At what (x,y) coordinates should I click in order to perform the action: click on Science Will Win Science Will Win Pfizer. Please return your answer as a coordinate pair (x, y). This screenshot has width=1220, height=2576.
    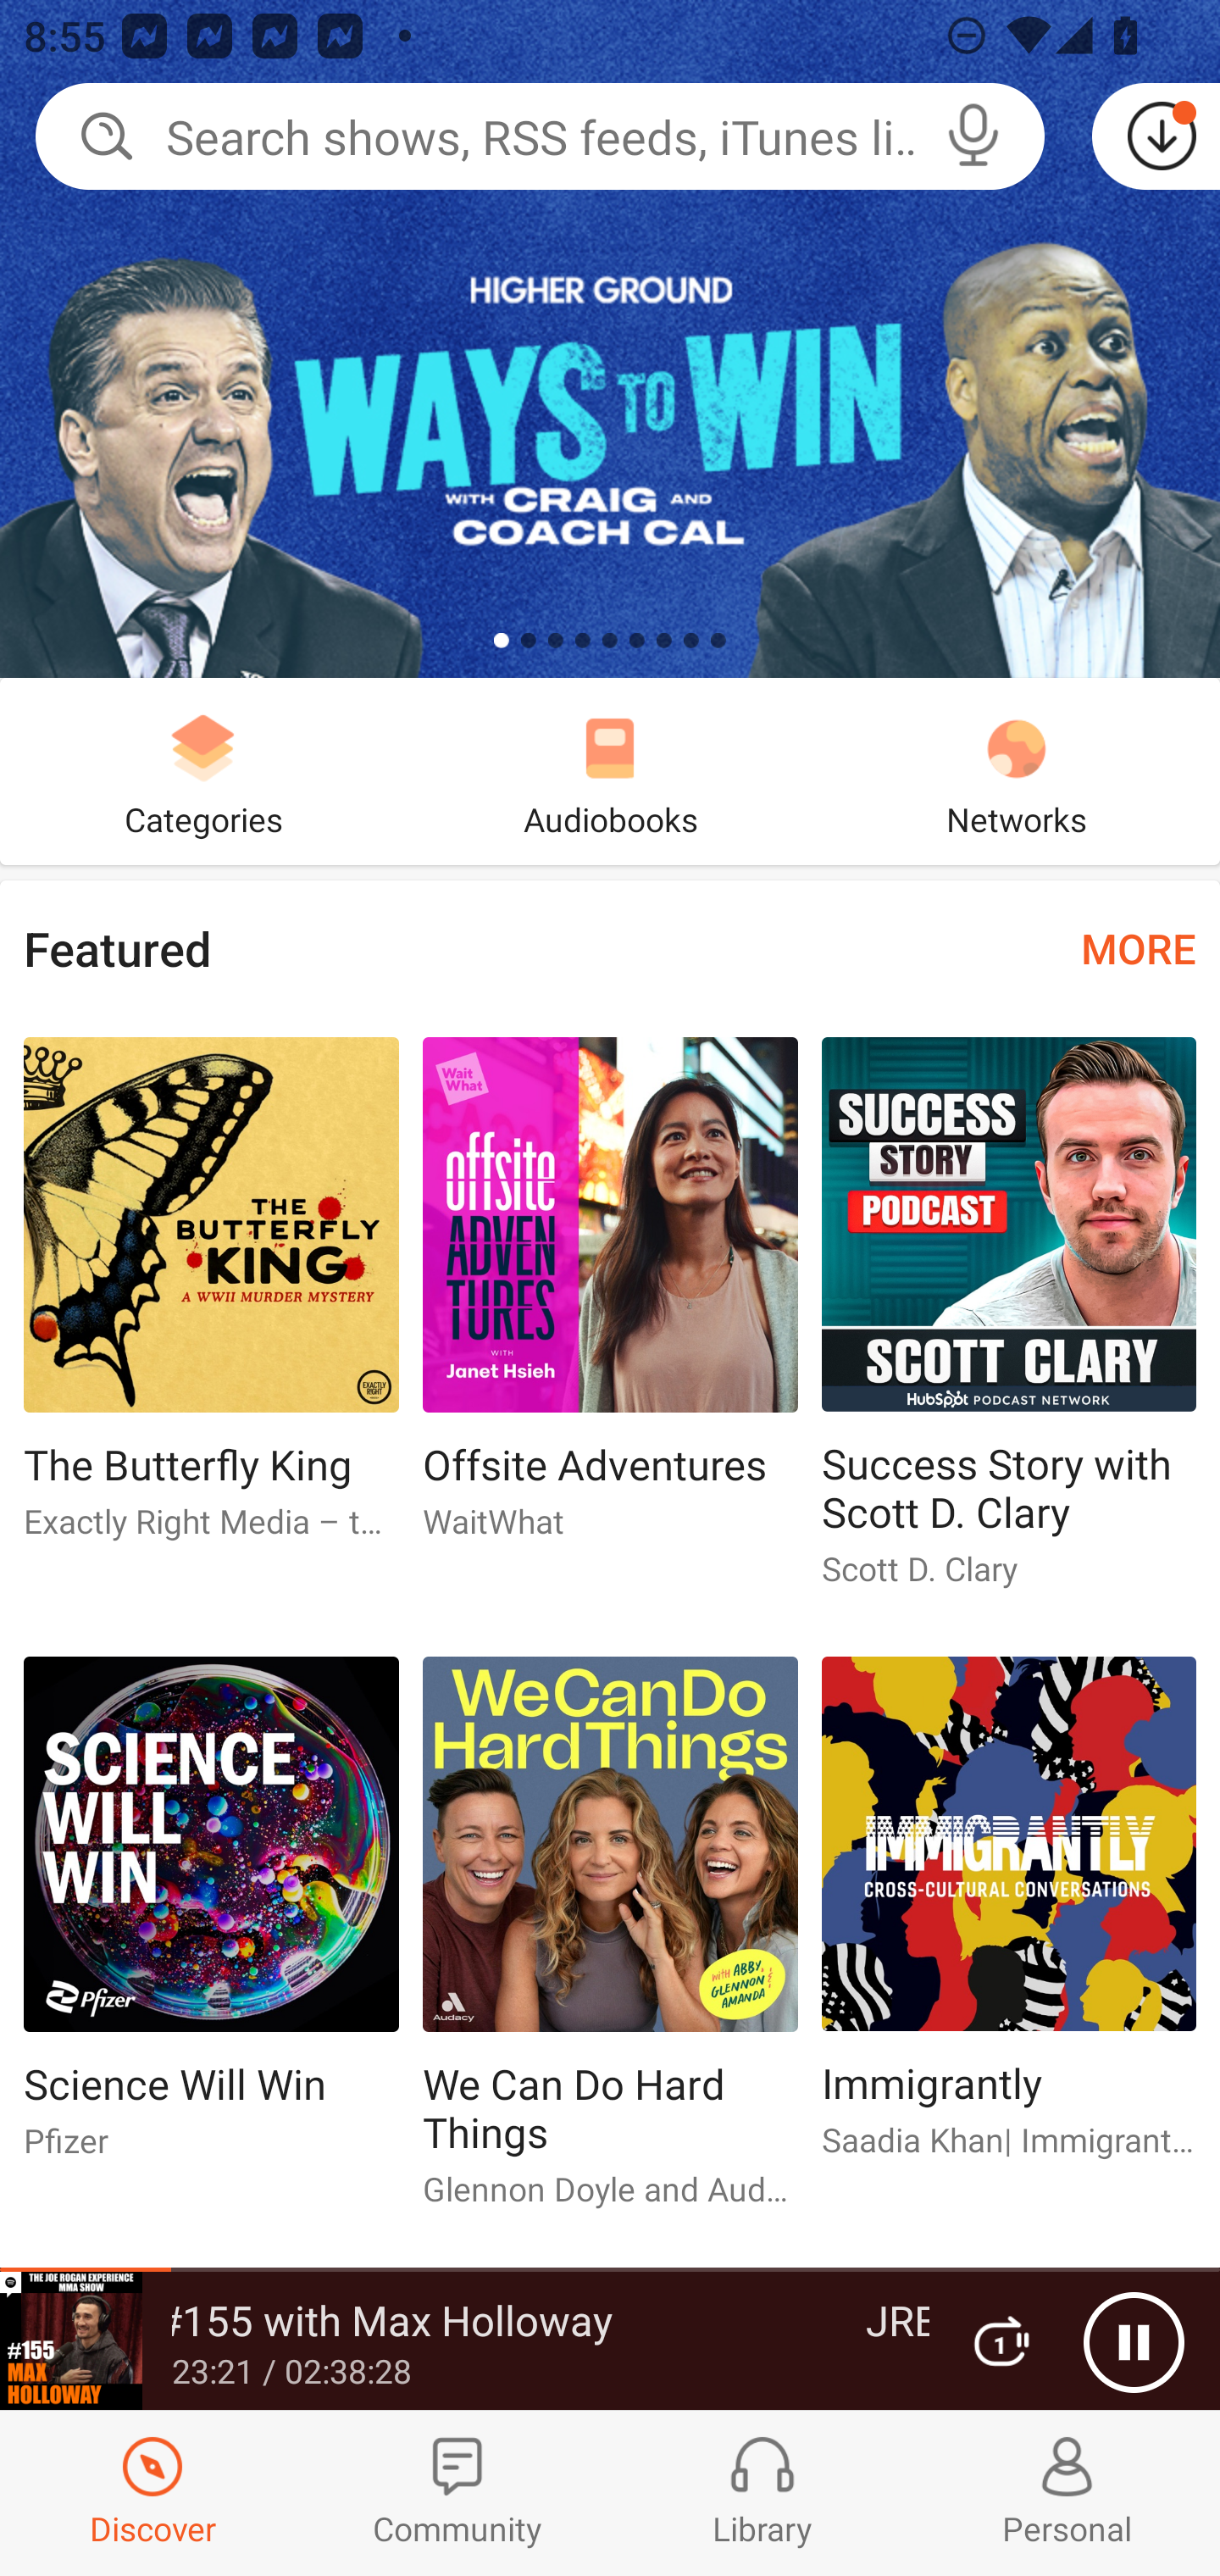
    Looking at the image, I should click on (210, 1921).